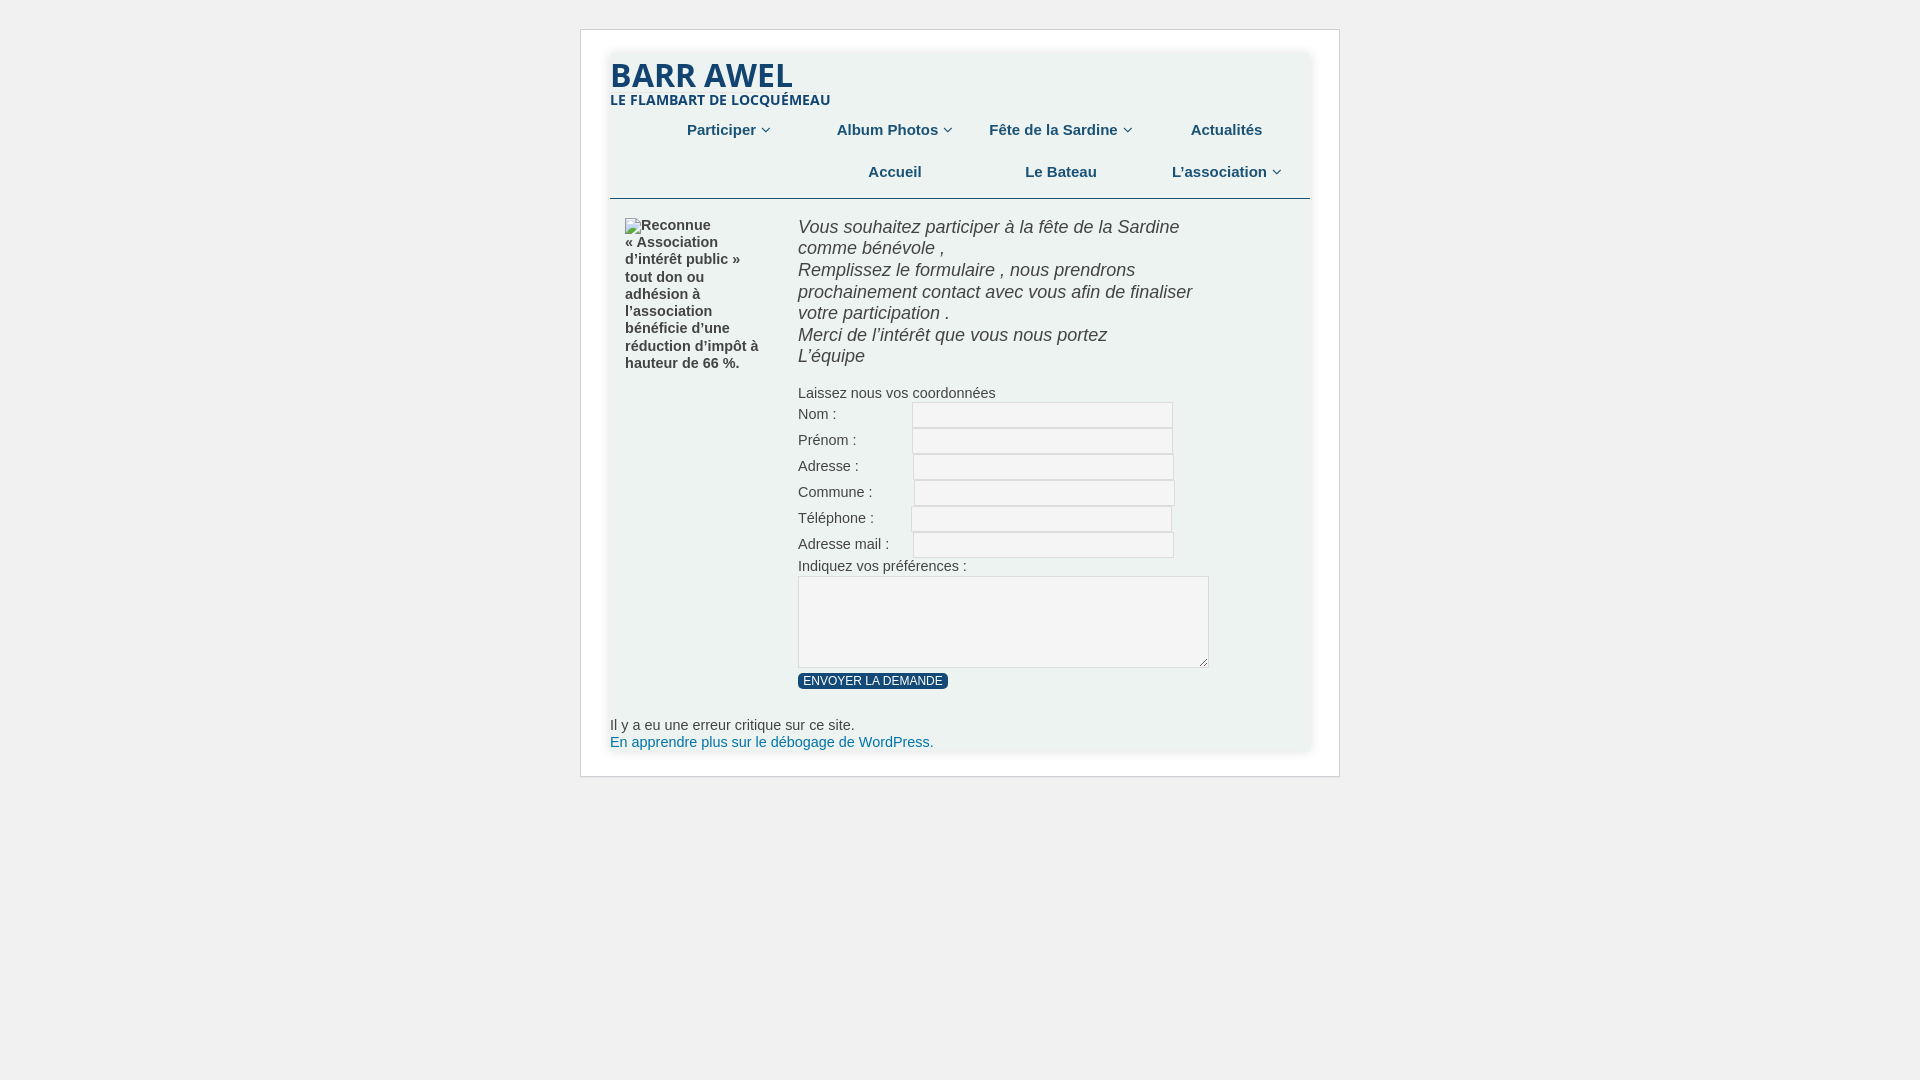 The height and width of the screenshot is (1080, 1920). Describe the element at coordinates (894, 130) in the screenshot. I see `Album Photos` at that location.